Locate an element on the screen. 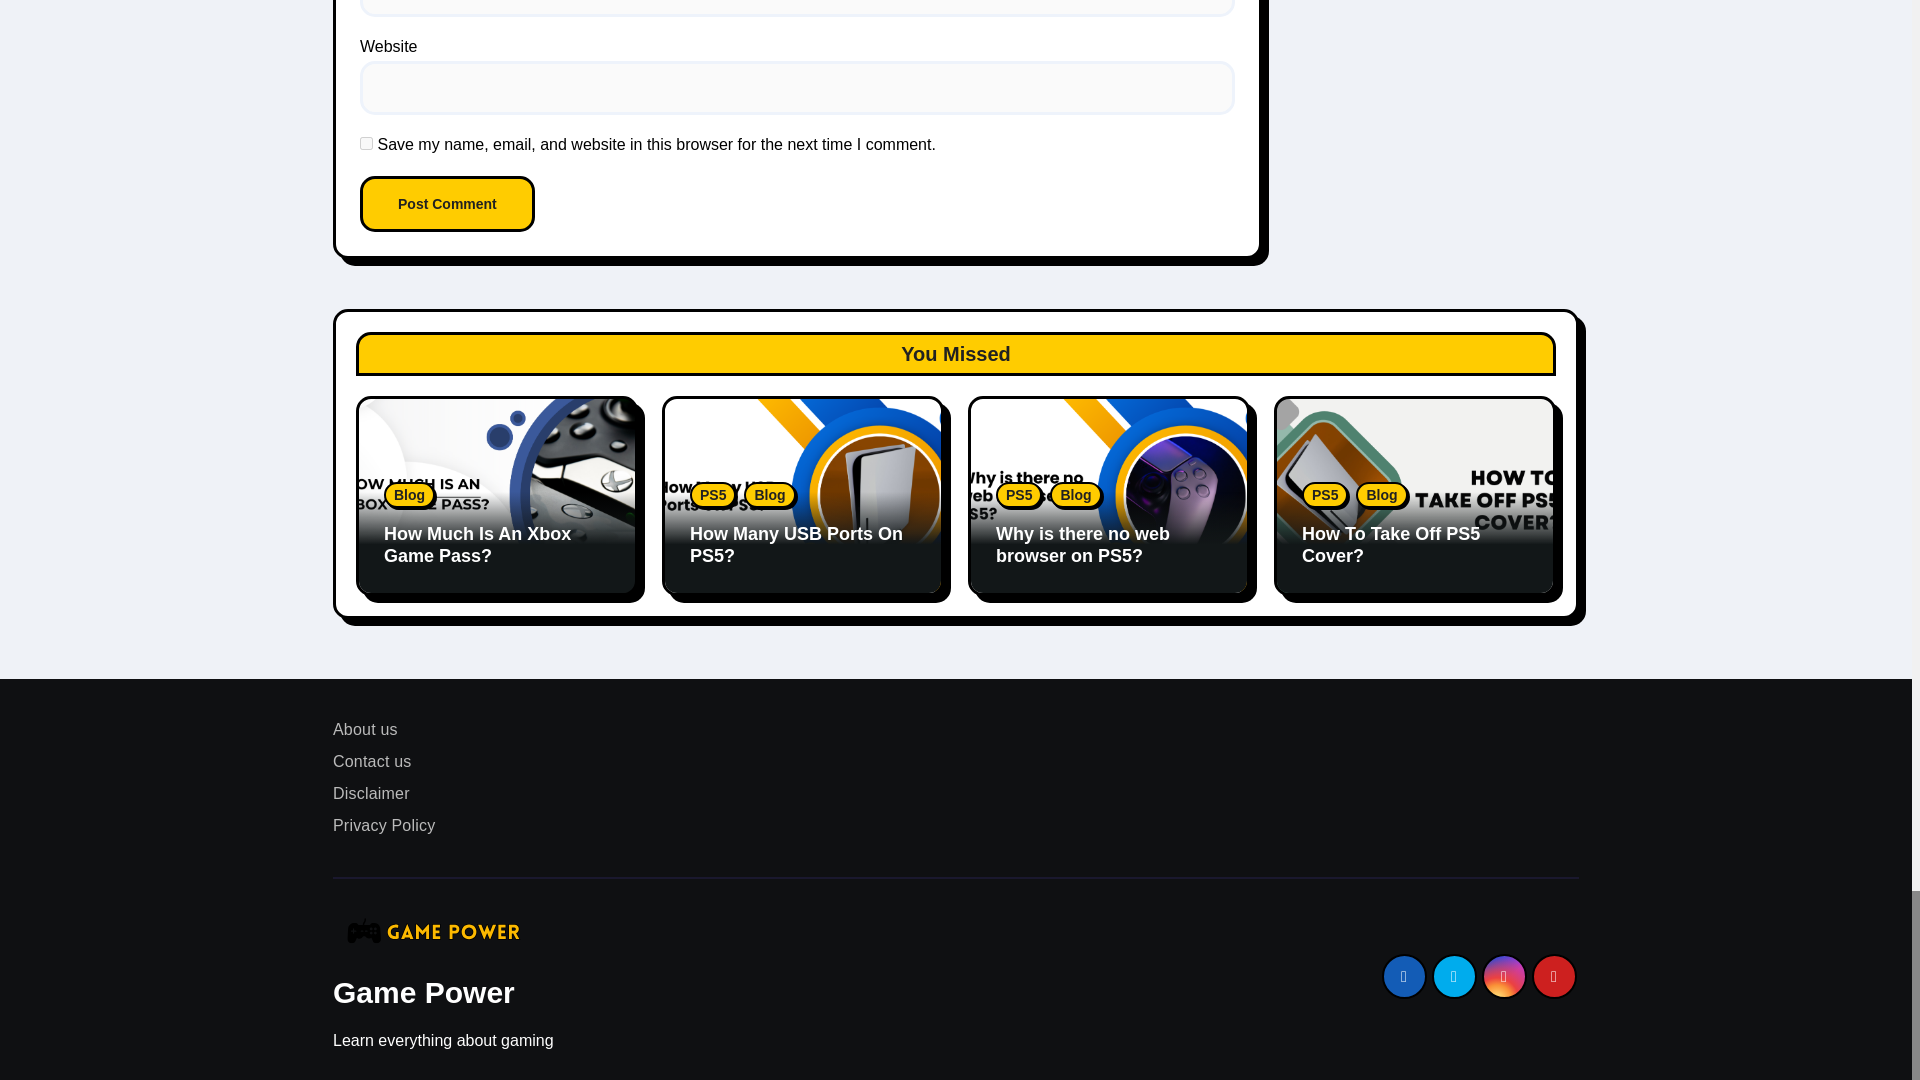 The image size is (1920, 1080). Permalink to: How To Take Off PS5 Cover? is located at coordinates (1390, 544).